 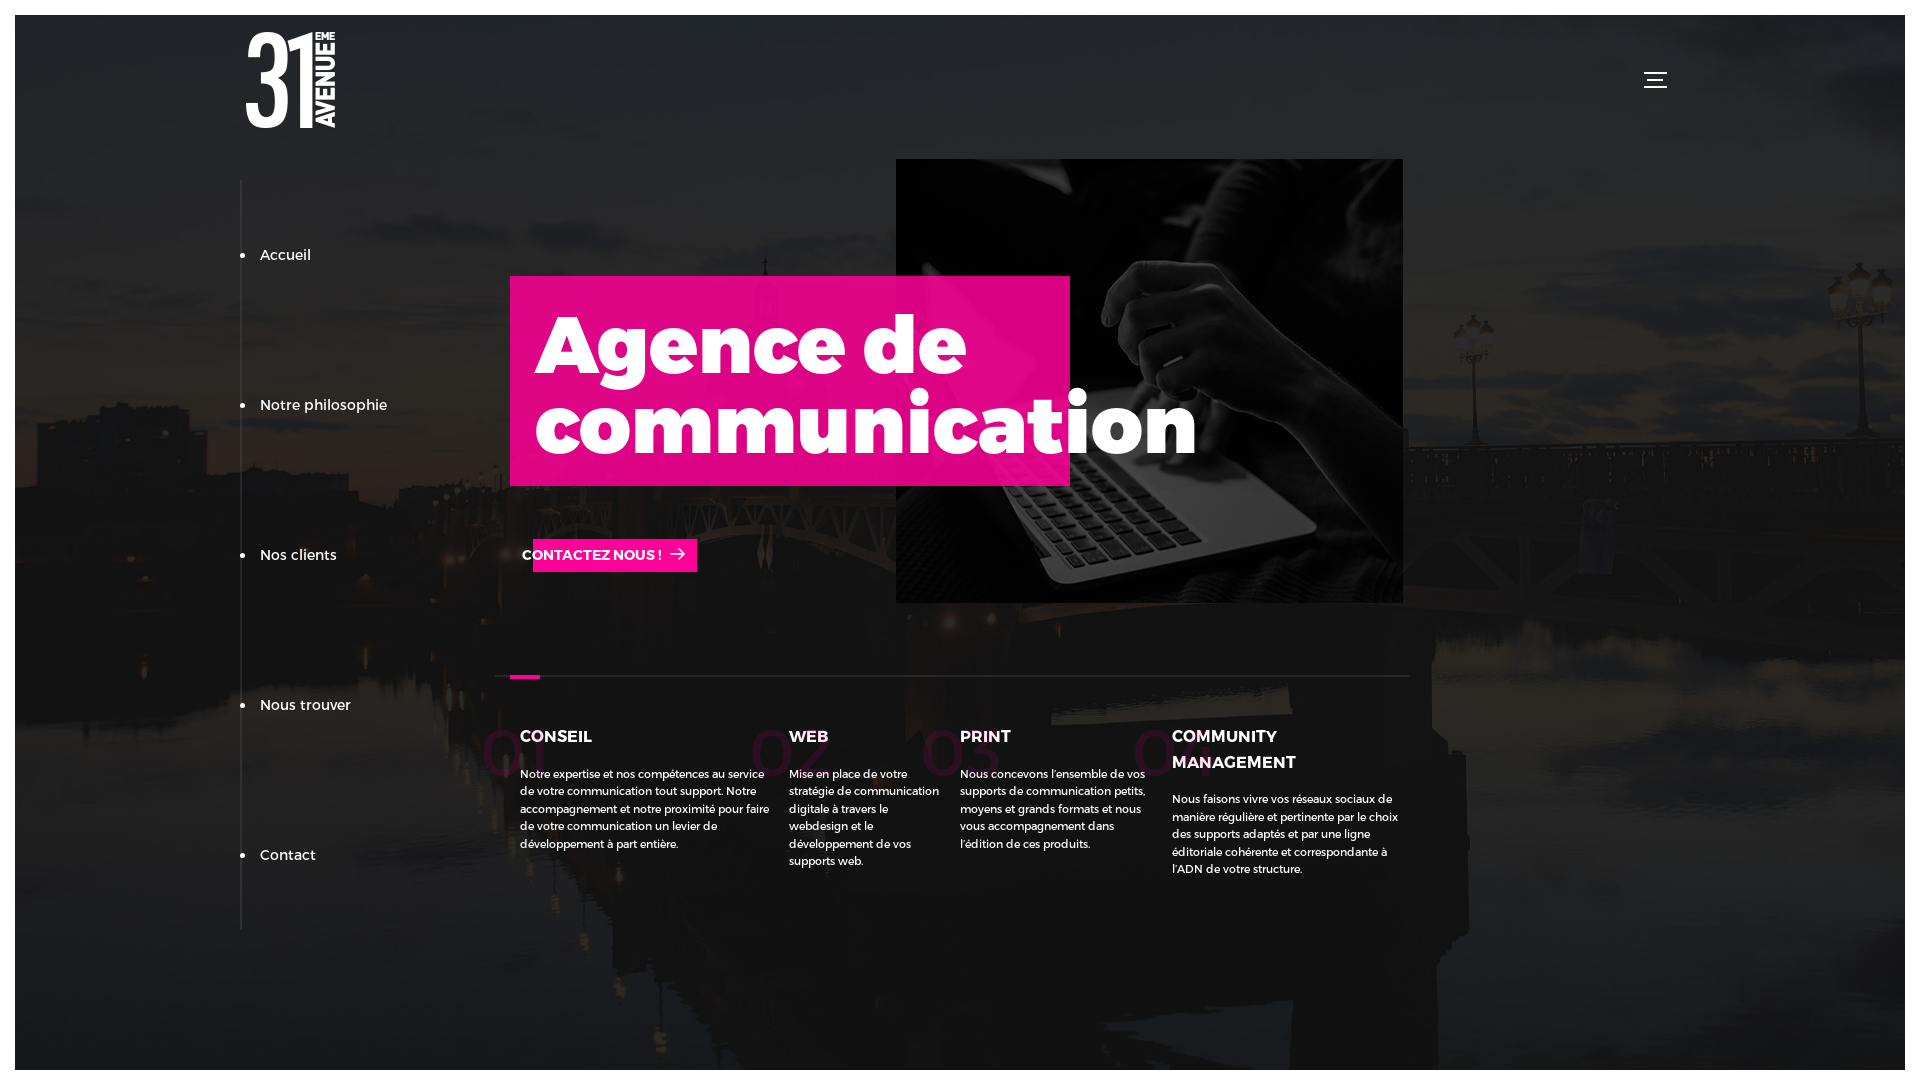 I want to click on Contact, so click(x=288, y=854).